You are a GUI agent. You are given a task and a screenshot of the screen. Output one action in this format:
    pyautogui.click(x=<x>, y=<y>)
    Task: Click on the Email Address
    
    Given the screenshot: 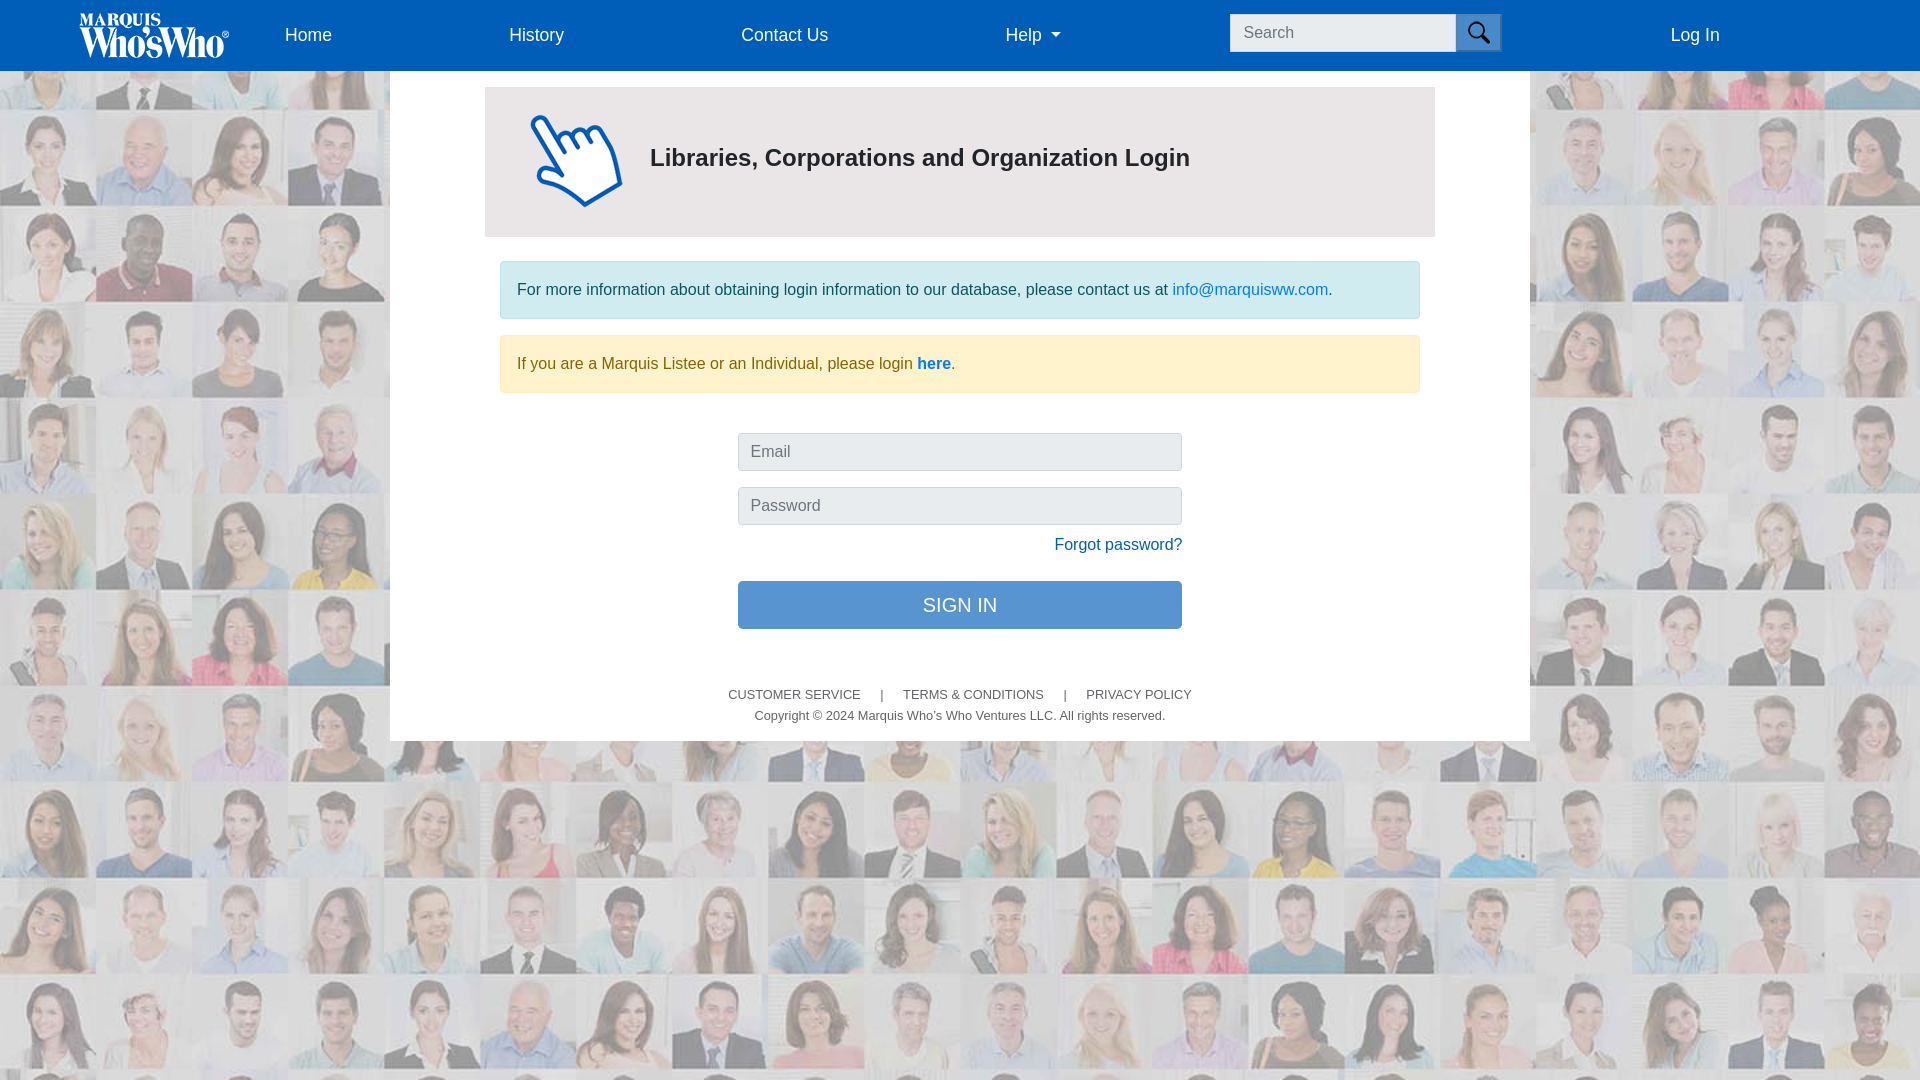 What is the action you would take?
    pyautogui.click(x=960, y=452)
    